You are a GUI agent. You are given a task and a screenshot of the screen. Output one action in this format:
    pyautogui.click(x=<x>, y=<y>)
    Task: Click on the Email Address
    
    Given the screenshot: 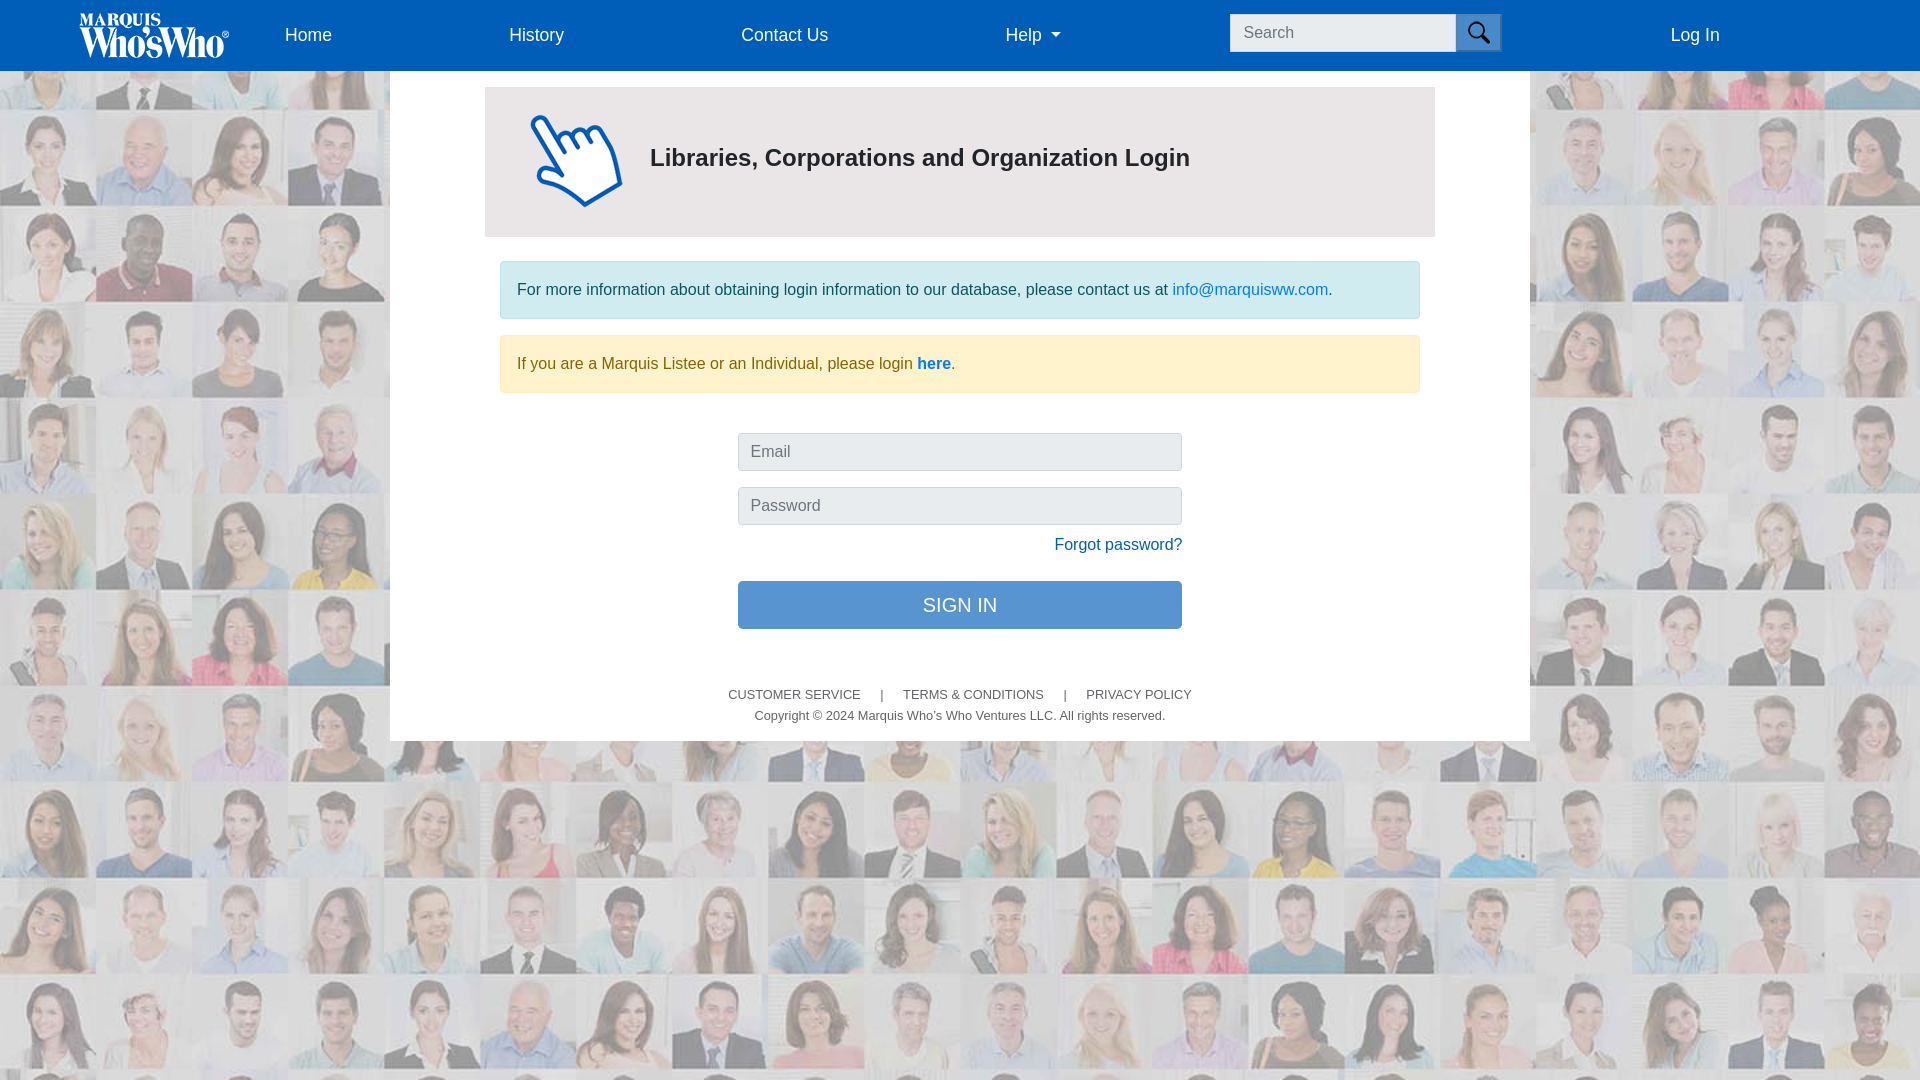 What is the action you would take?
    pyautogui.click(x=960, y=452)
    